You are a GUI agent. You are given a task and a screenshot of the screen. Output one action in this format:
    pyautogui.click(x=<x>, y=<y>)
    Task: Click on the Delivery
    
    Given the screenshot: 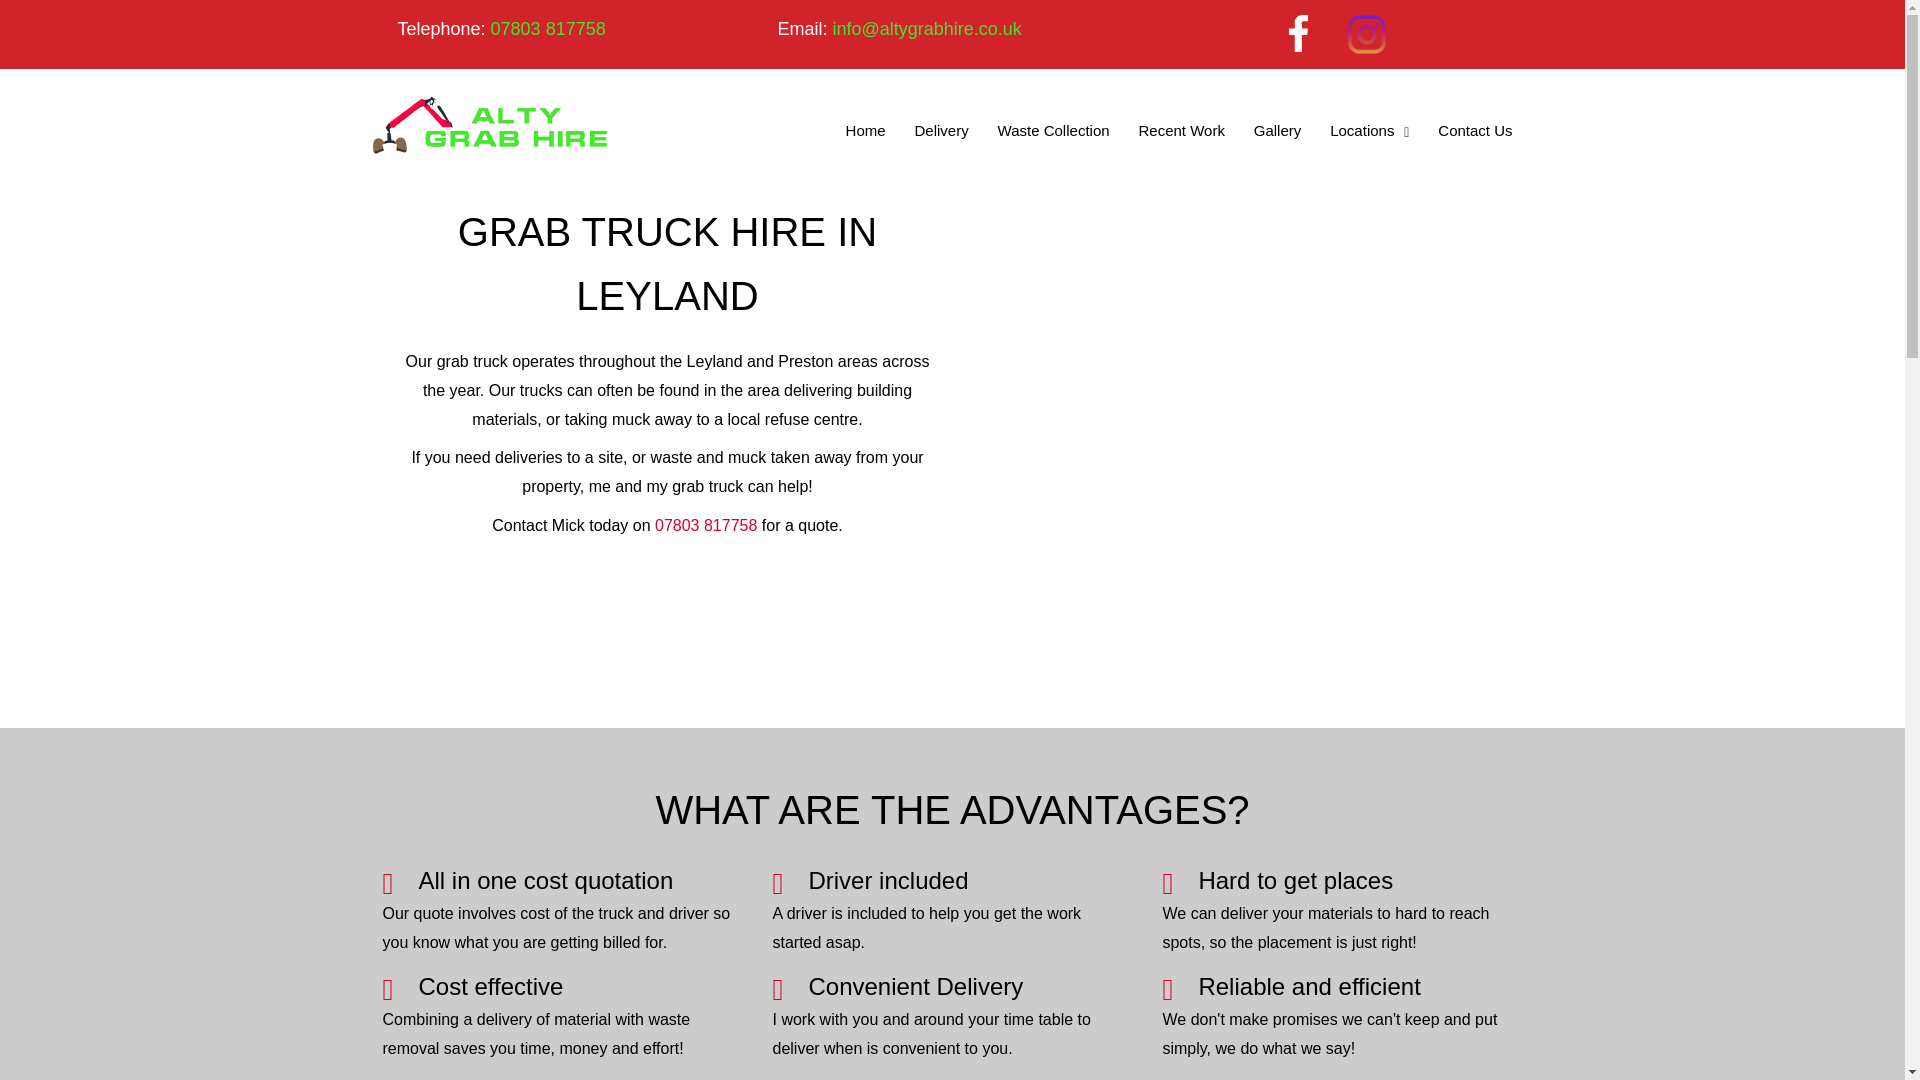 What is the action you would take?
    pyautogui.click(x=940, y=130)
    